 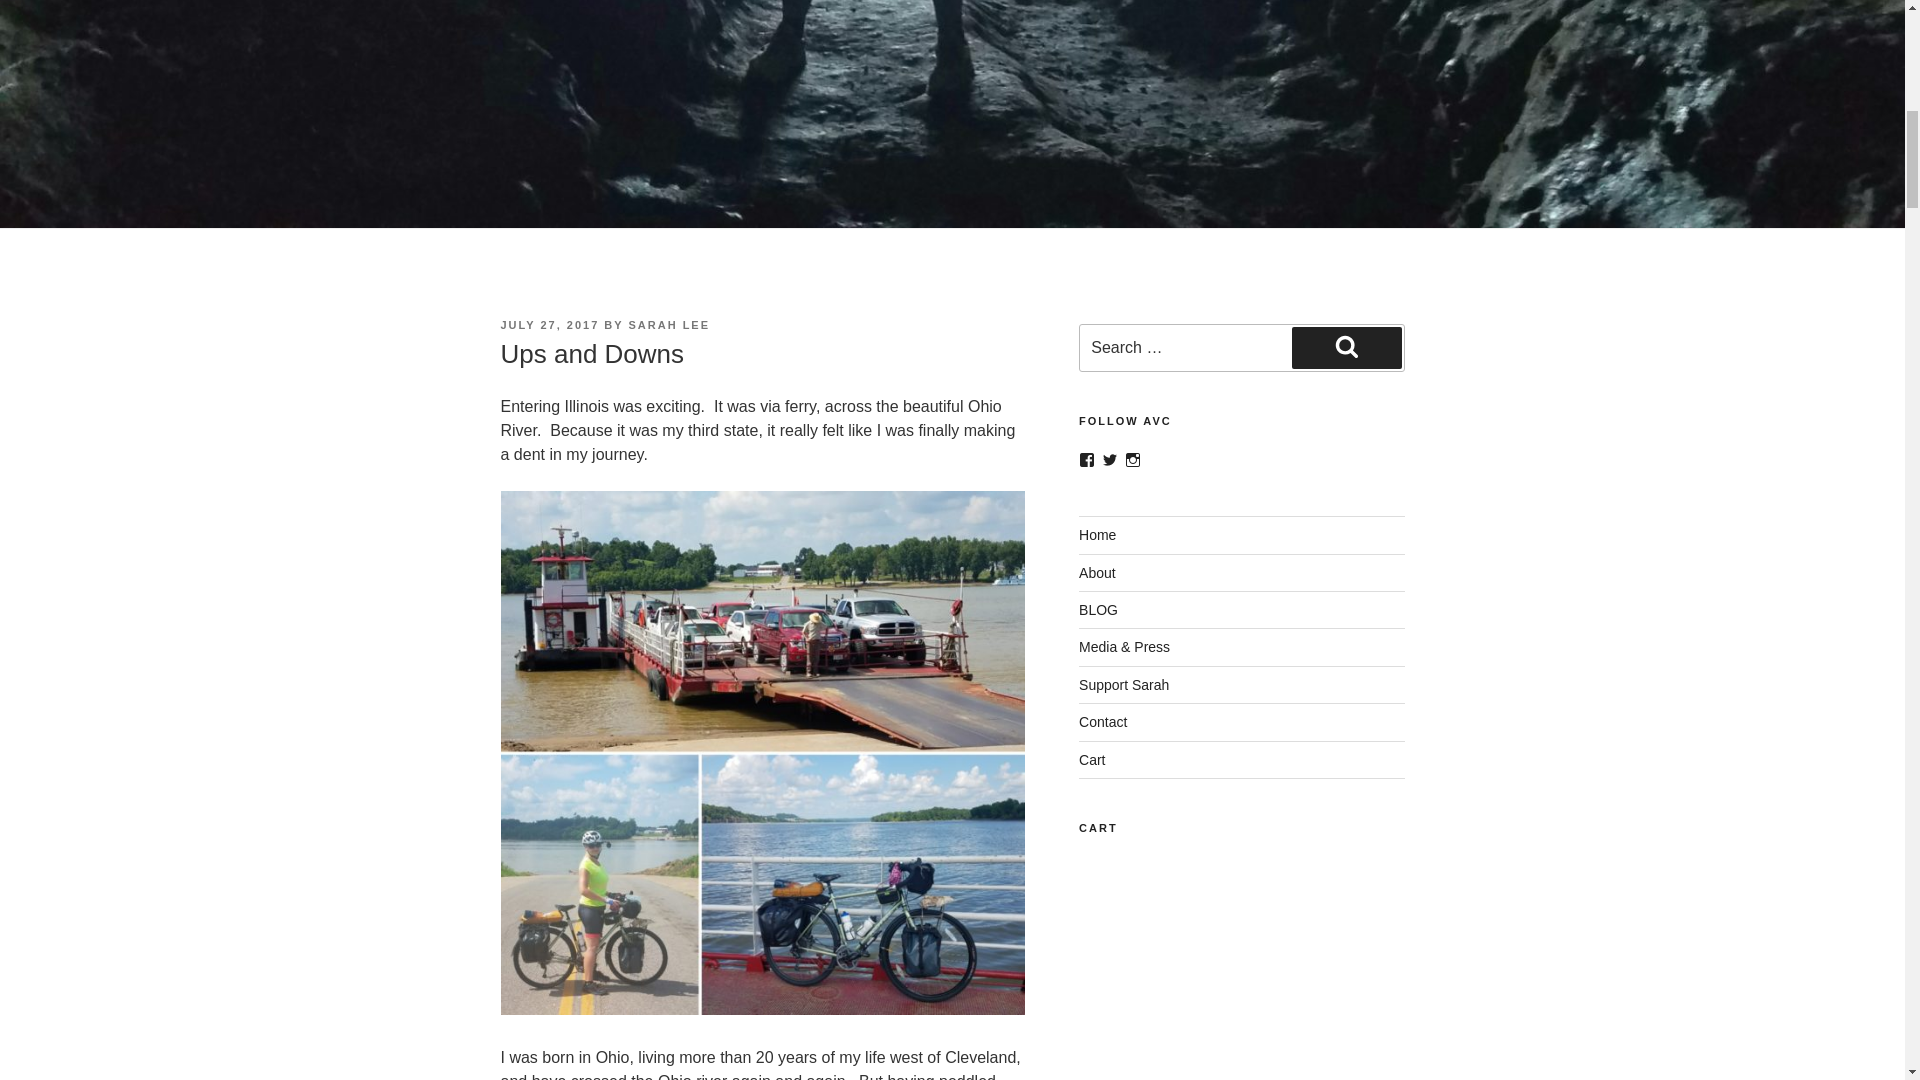 I want to click on Contact, so click(x=1103, y=722).